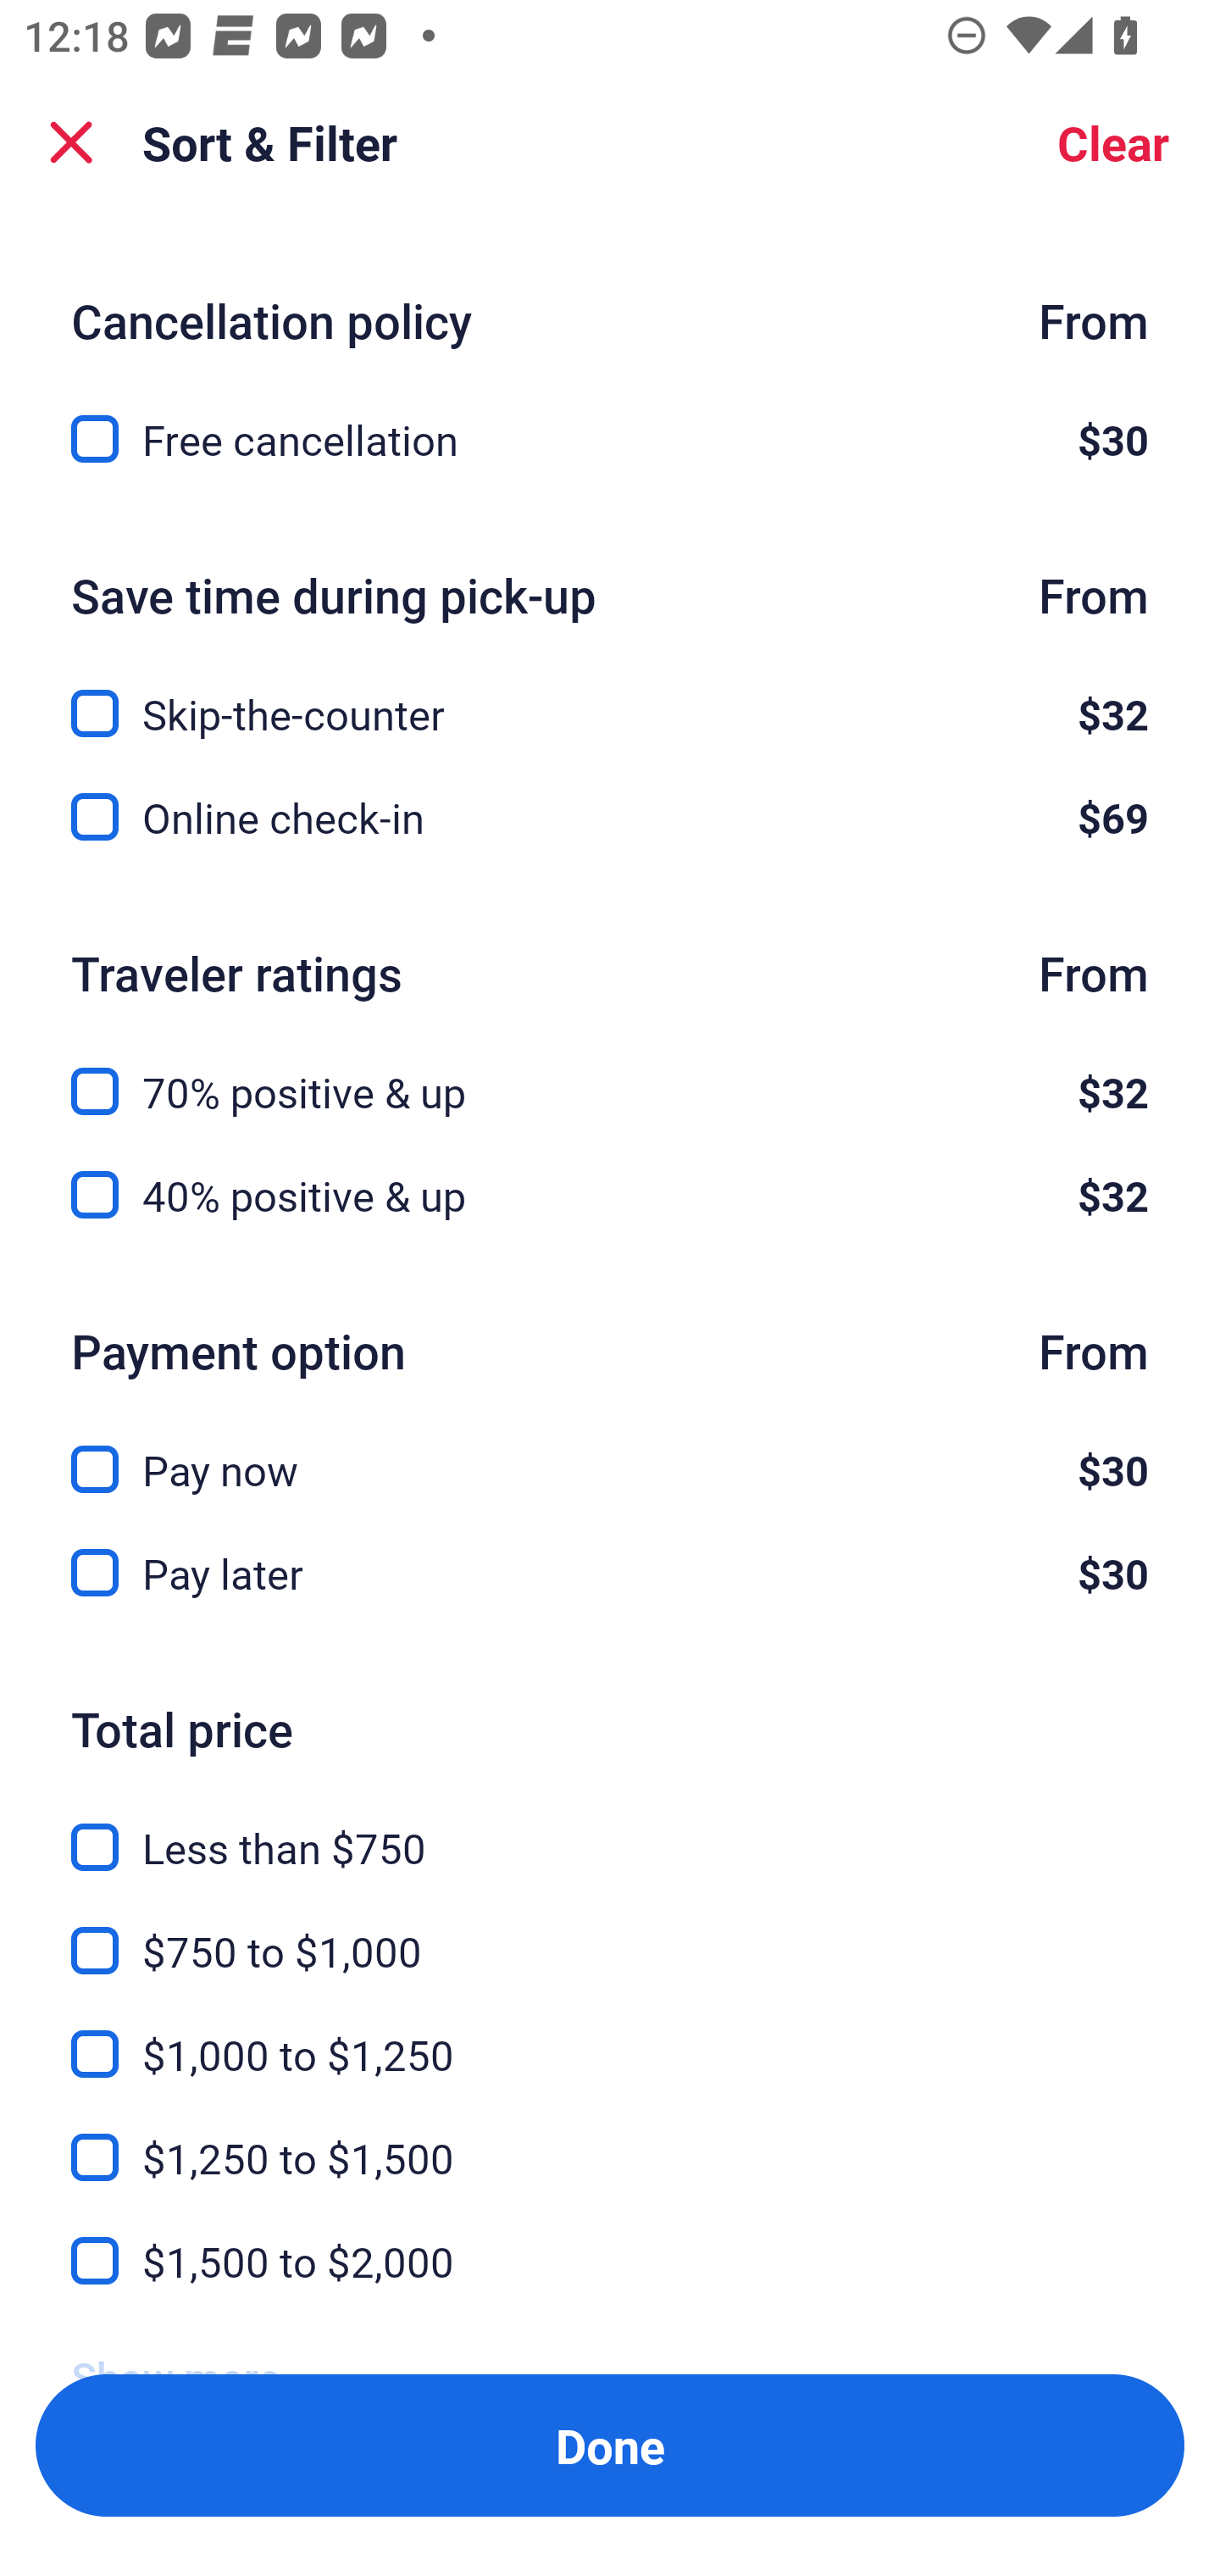 Image resolution: width=1220 pixels, height=2576 pixels. What do you see at coordinates (610, 695) in the screenshot?
I see `Skip-the-counter, $32 Skip-the-counter $32` at bounding box center [610, 695].